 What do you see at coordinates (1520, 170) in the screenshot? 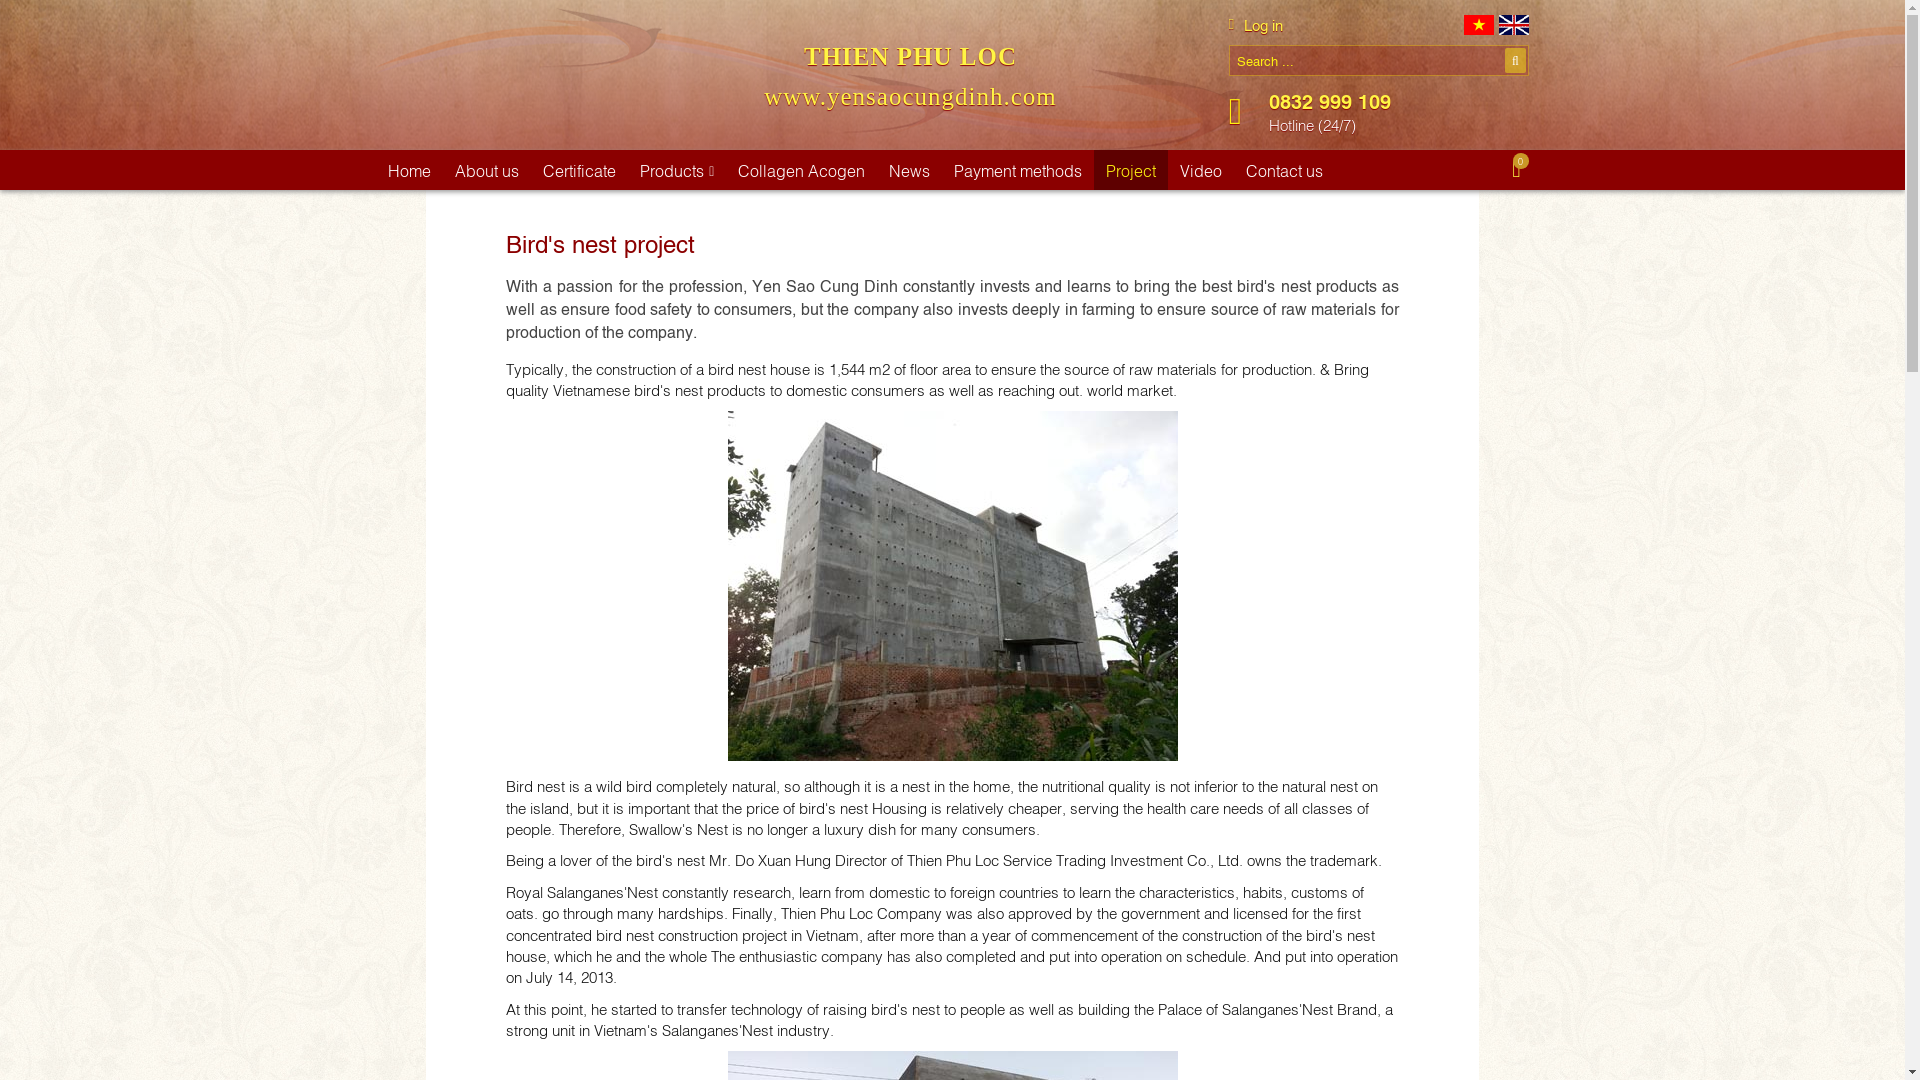
I see `0` at bounding box center [1520, 170].